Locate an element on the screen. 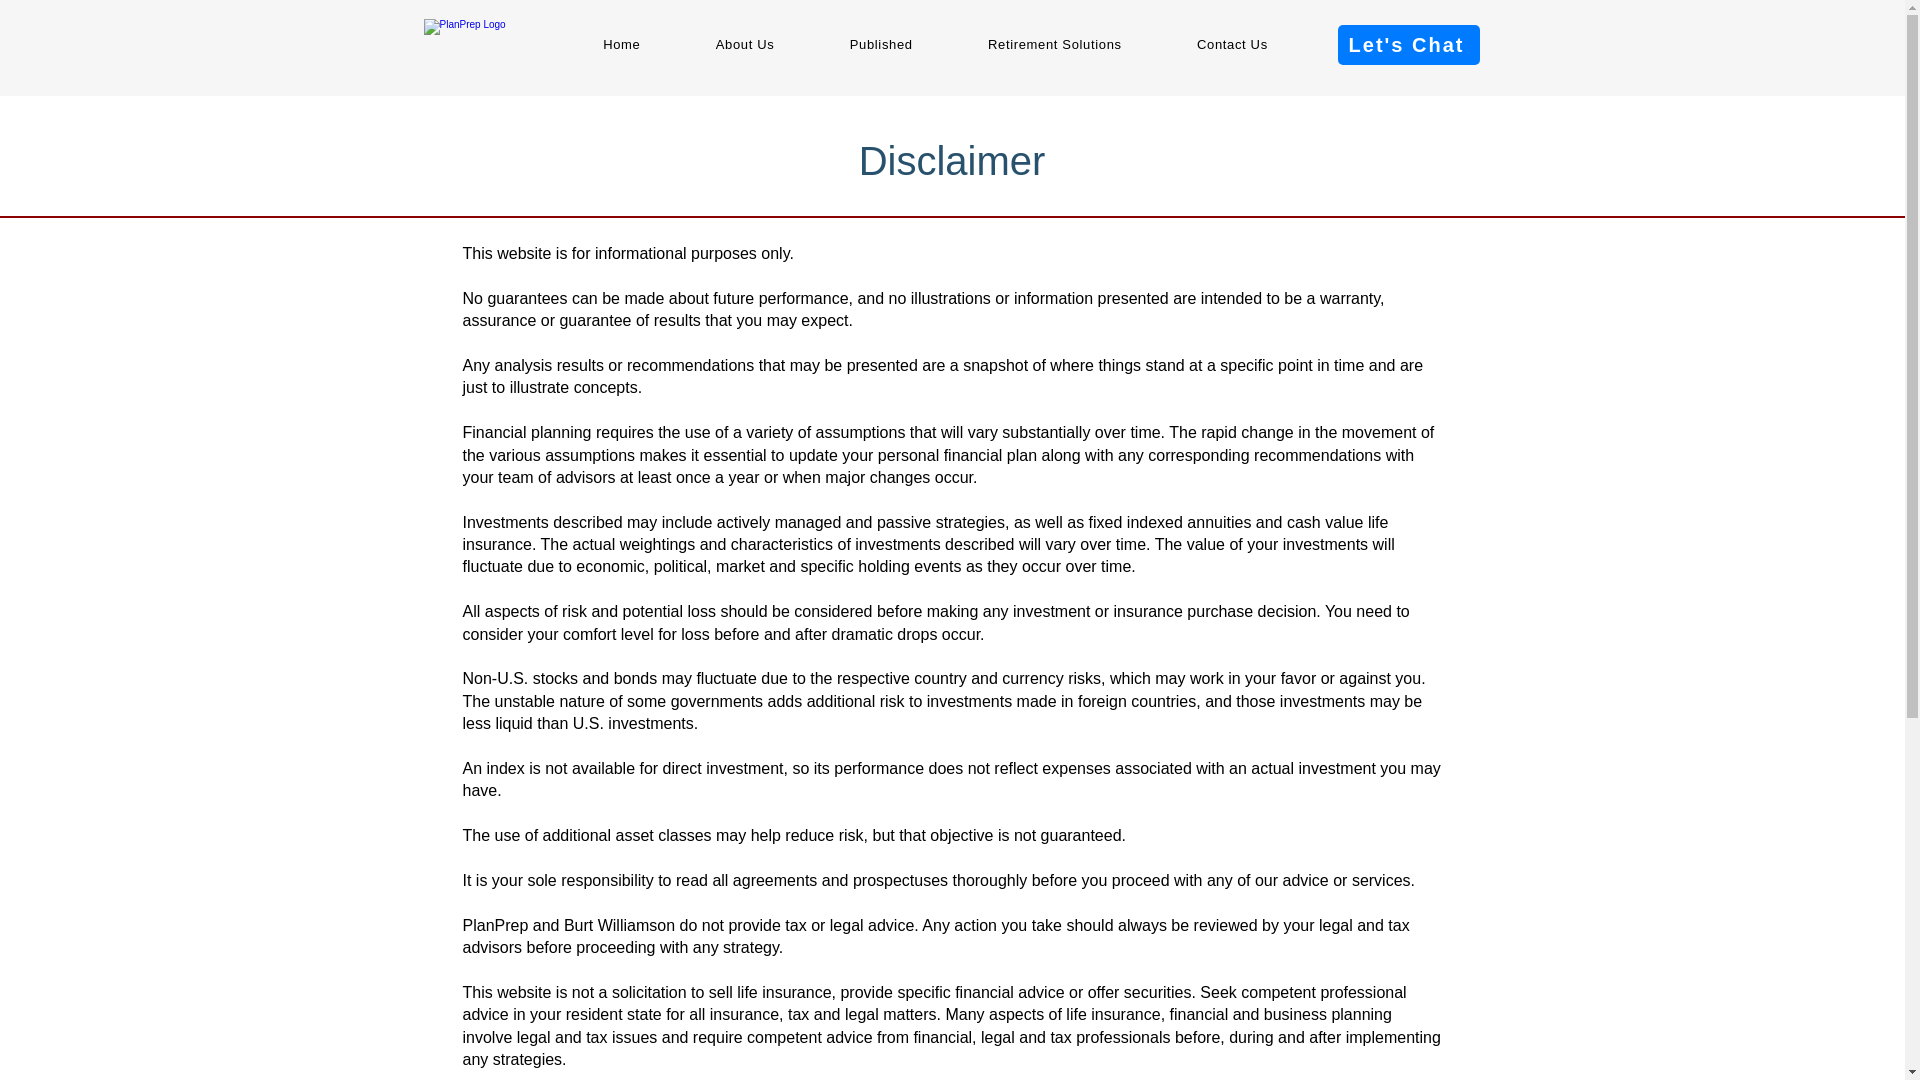 The image size is (1920, 1080). Retirement Solutions is located at coordinates (1054, 44).